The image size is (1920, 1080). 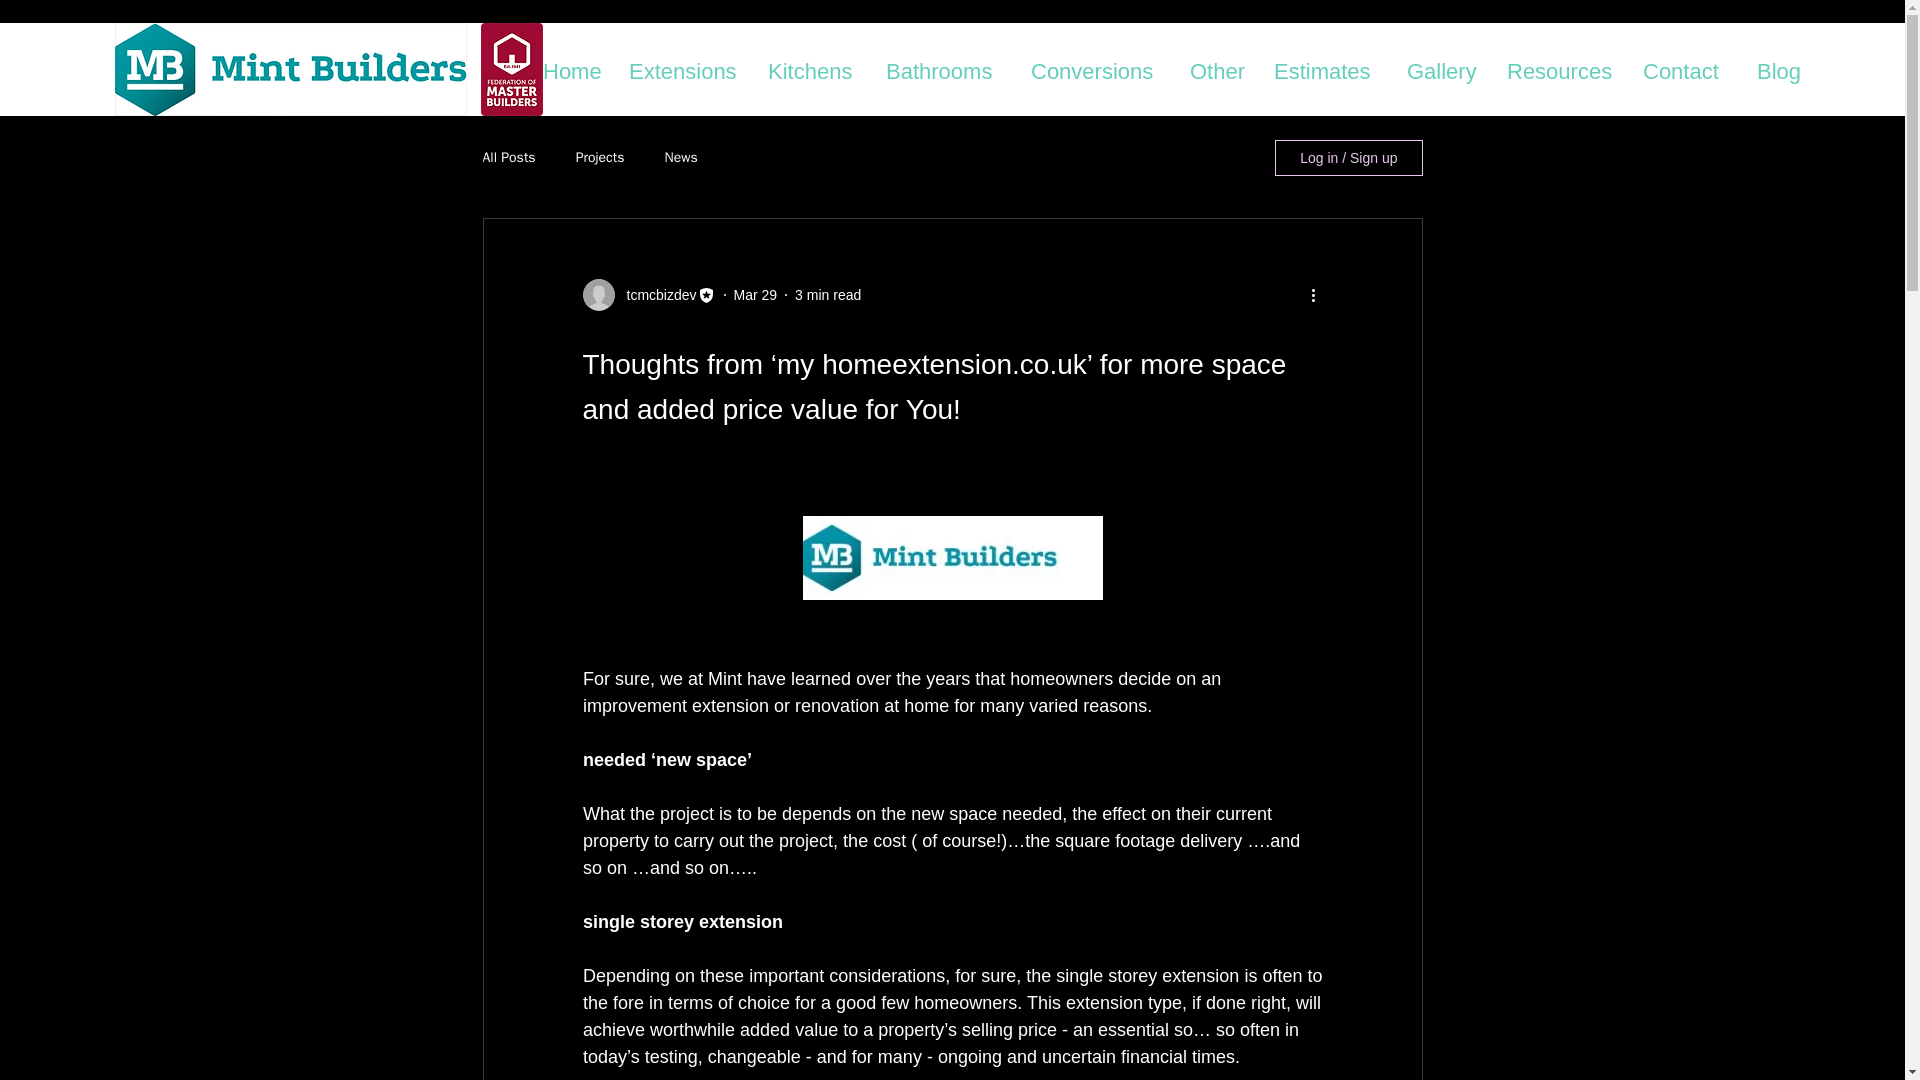 What do you see at coordinates (681, 158) in the screenshot?
I see `News` at bounding box center [681, 158].